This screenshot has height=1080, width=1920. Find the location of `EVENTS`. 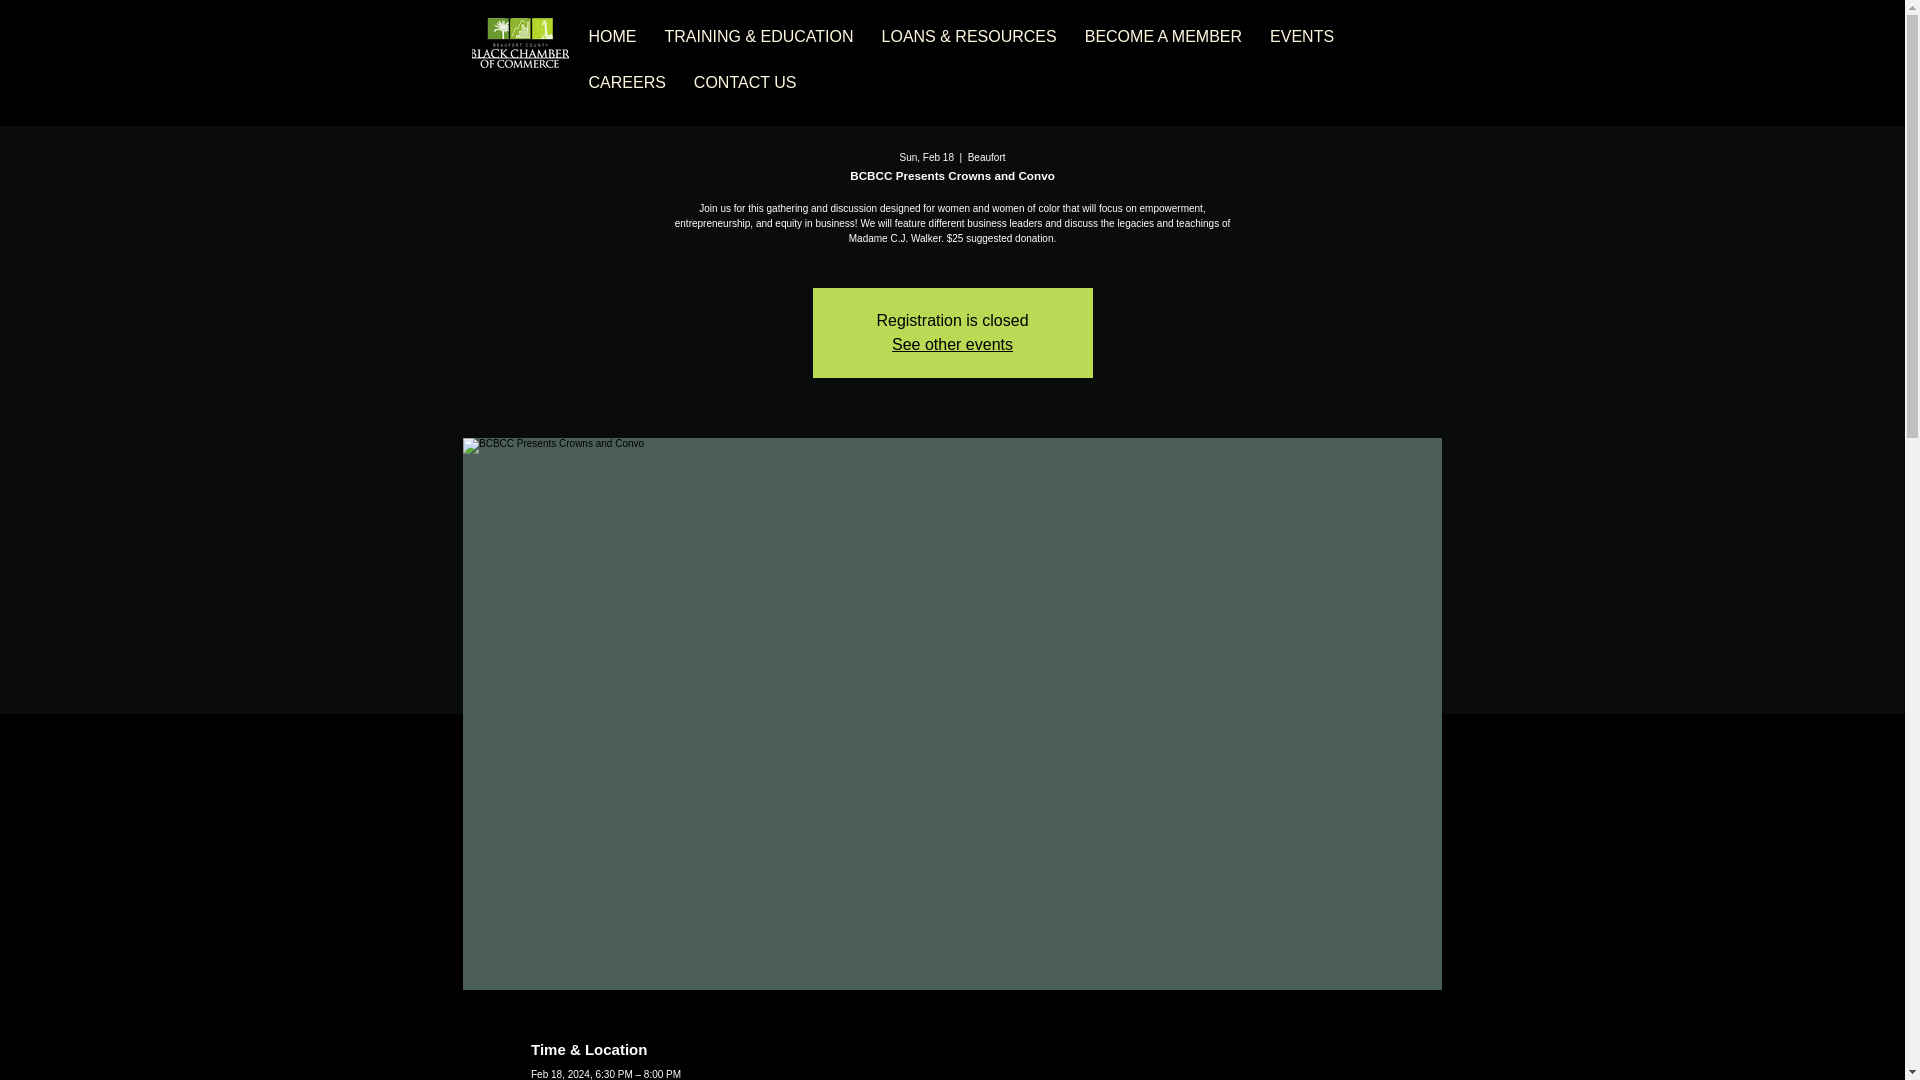

EVENTS is located at coordinates (1302, 37).